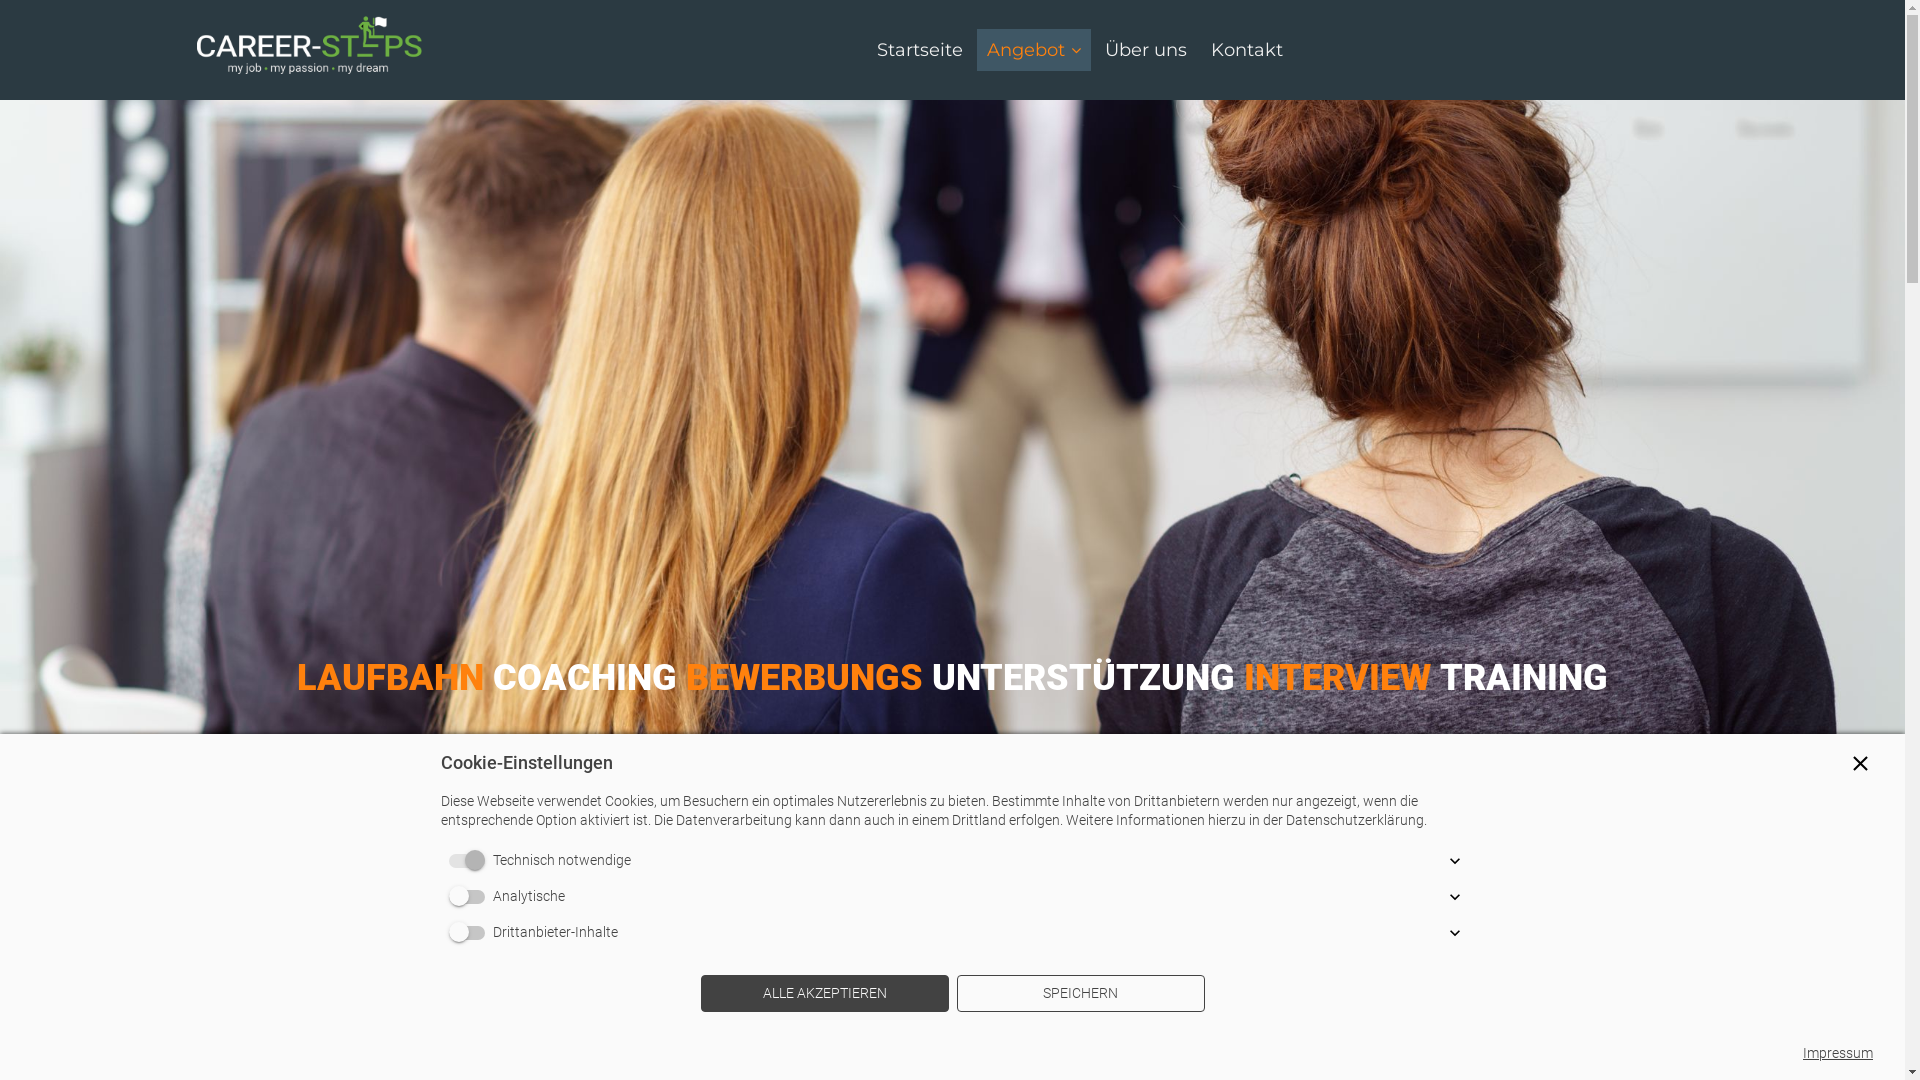 The width and height of the screenshot is (1920, 1080). I want to click on Angebot, so click(1033, 50).